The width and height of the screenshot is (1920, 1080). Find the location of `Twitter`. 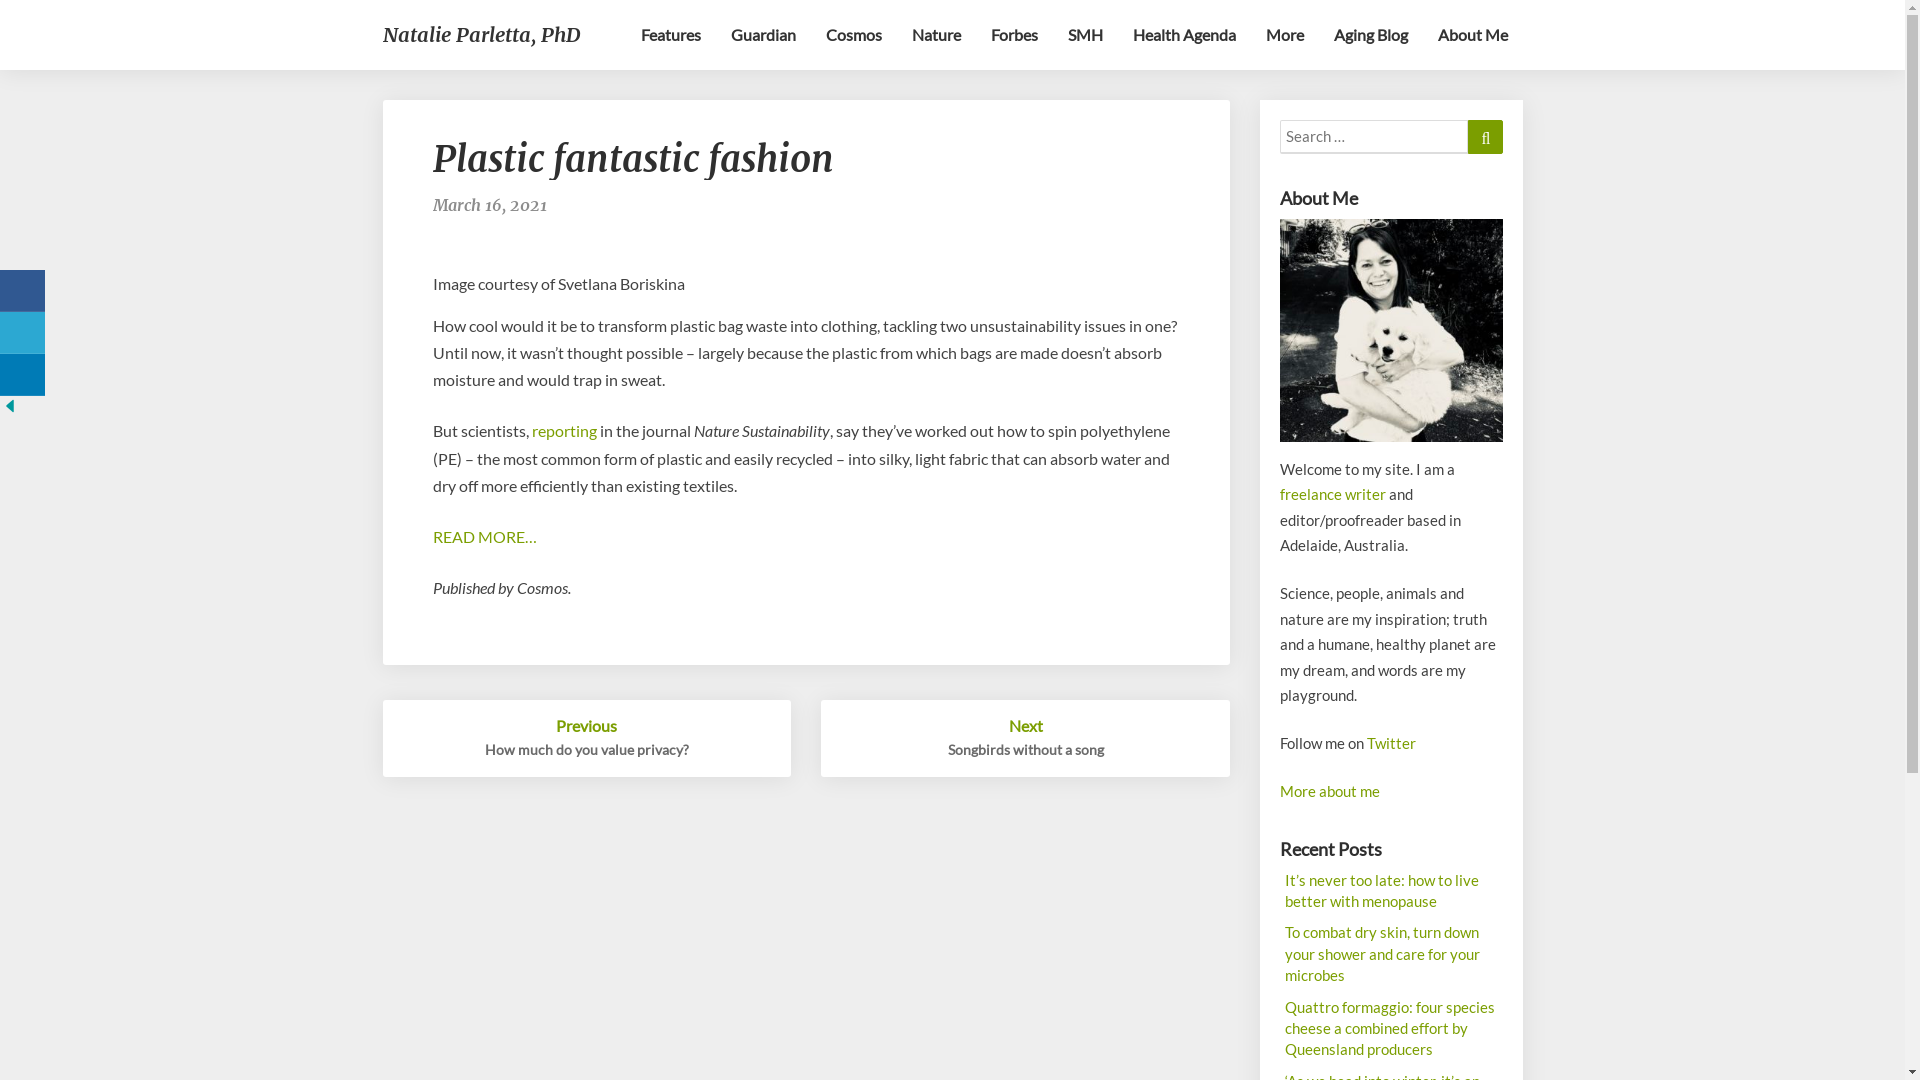

Twitter is located at coordinates (1392, 743).